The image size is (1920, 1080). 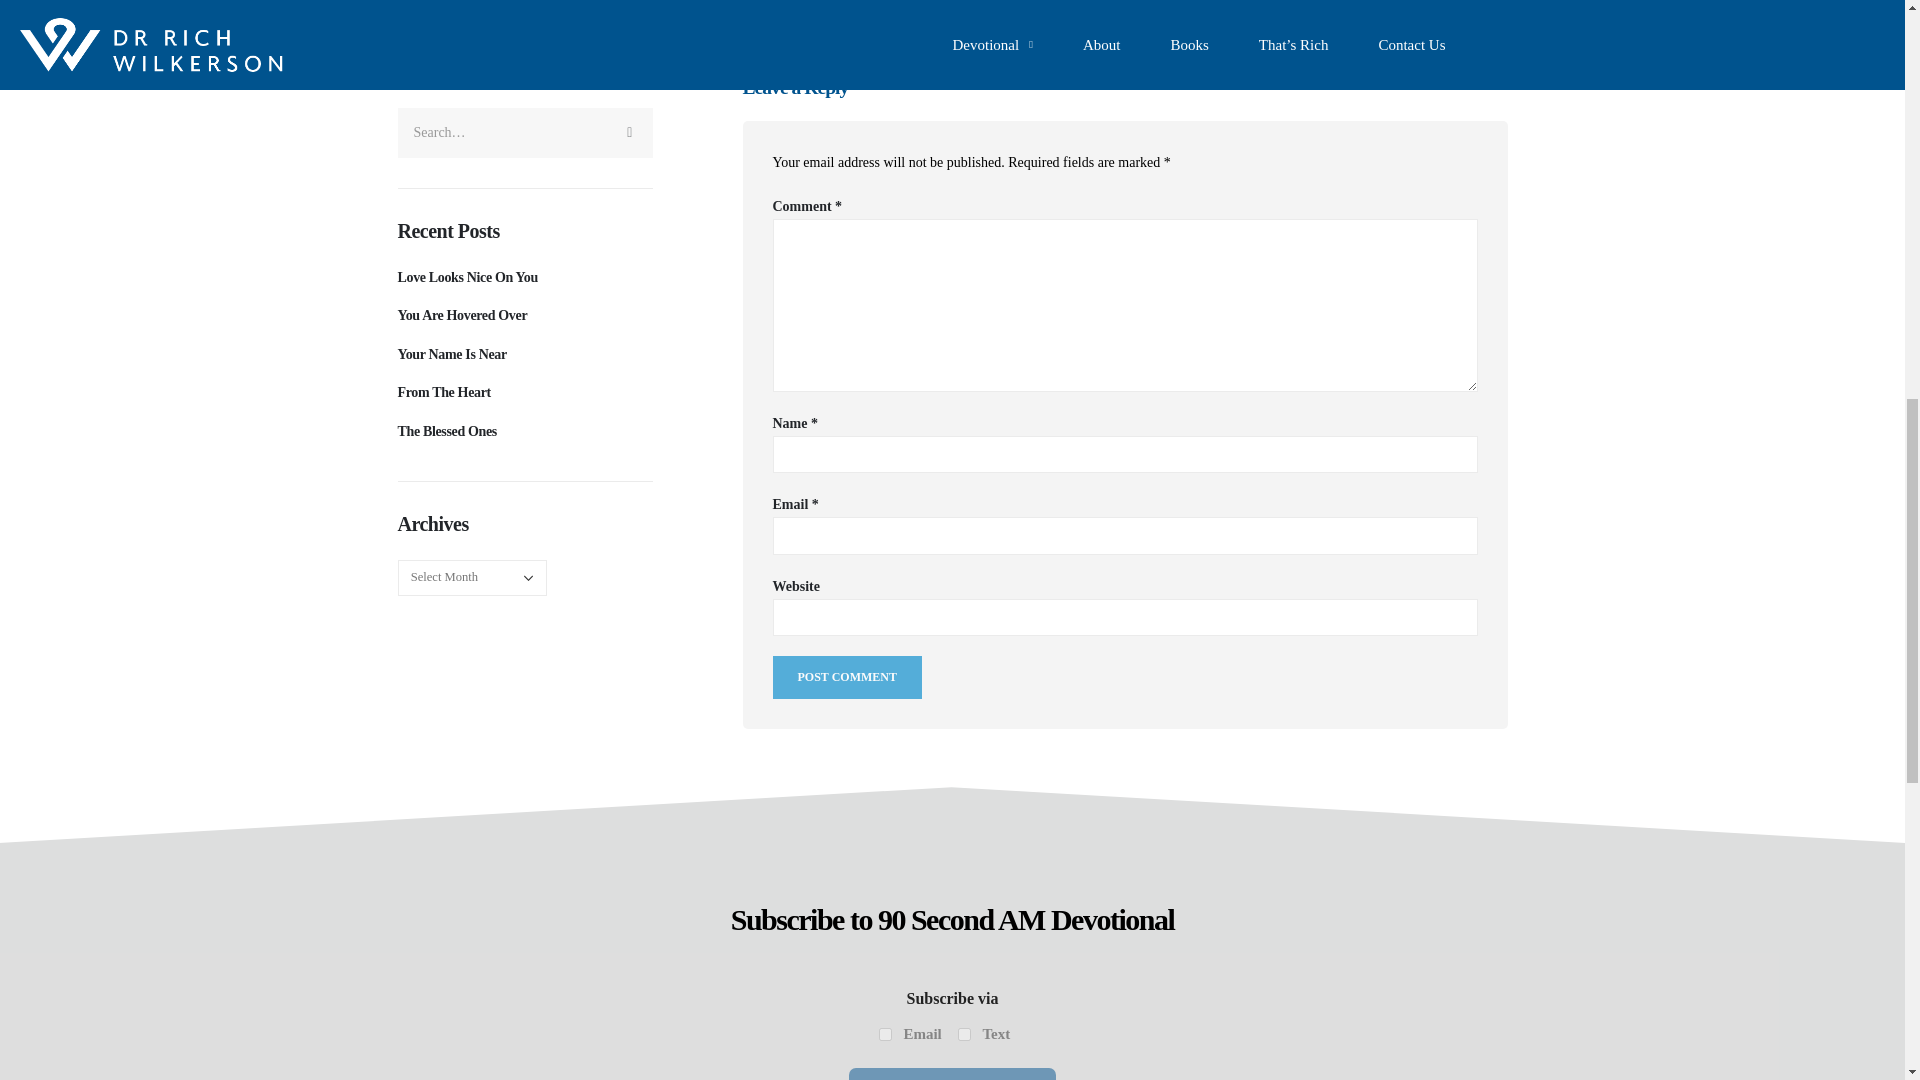 What do you see at coordinates (798, 12) in the screenshot?
I see `Twitter` at bounding box center [798, 12].